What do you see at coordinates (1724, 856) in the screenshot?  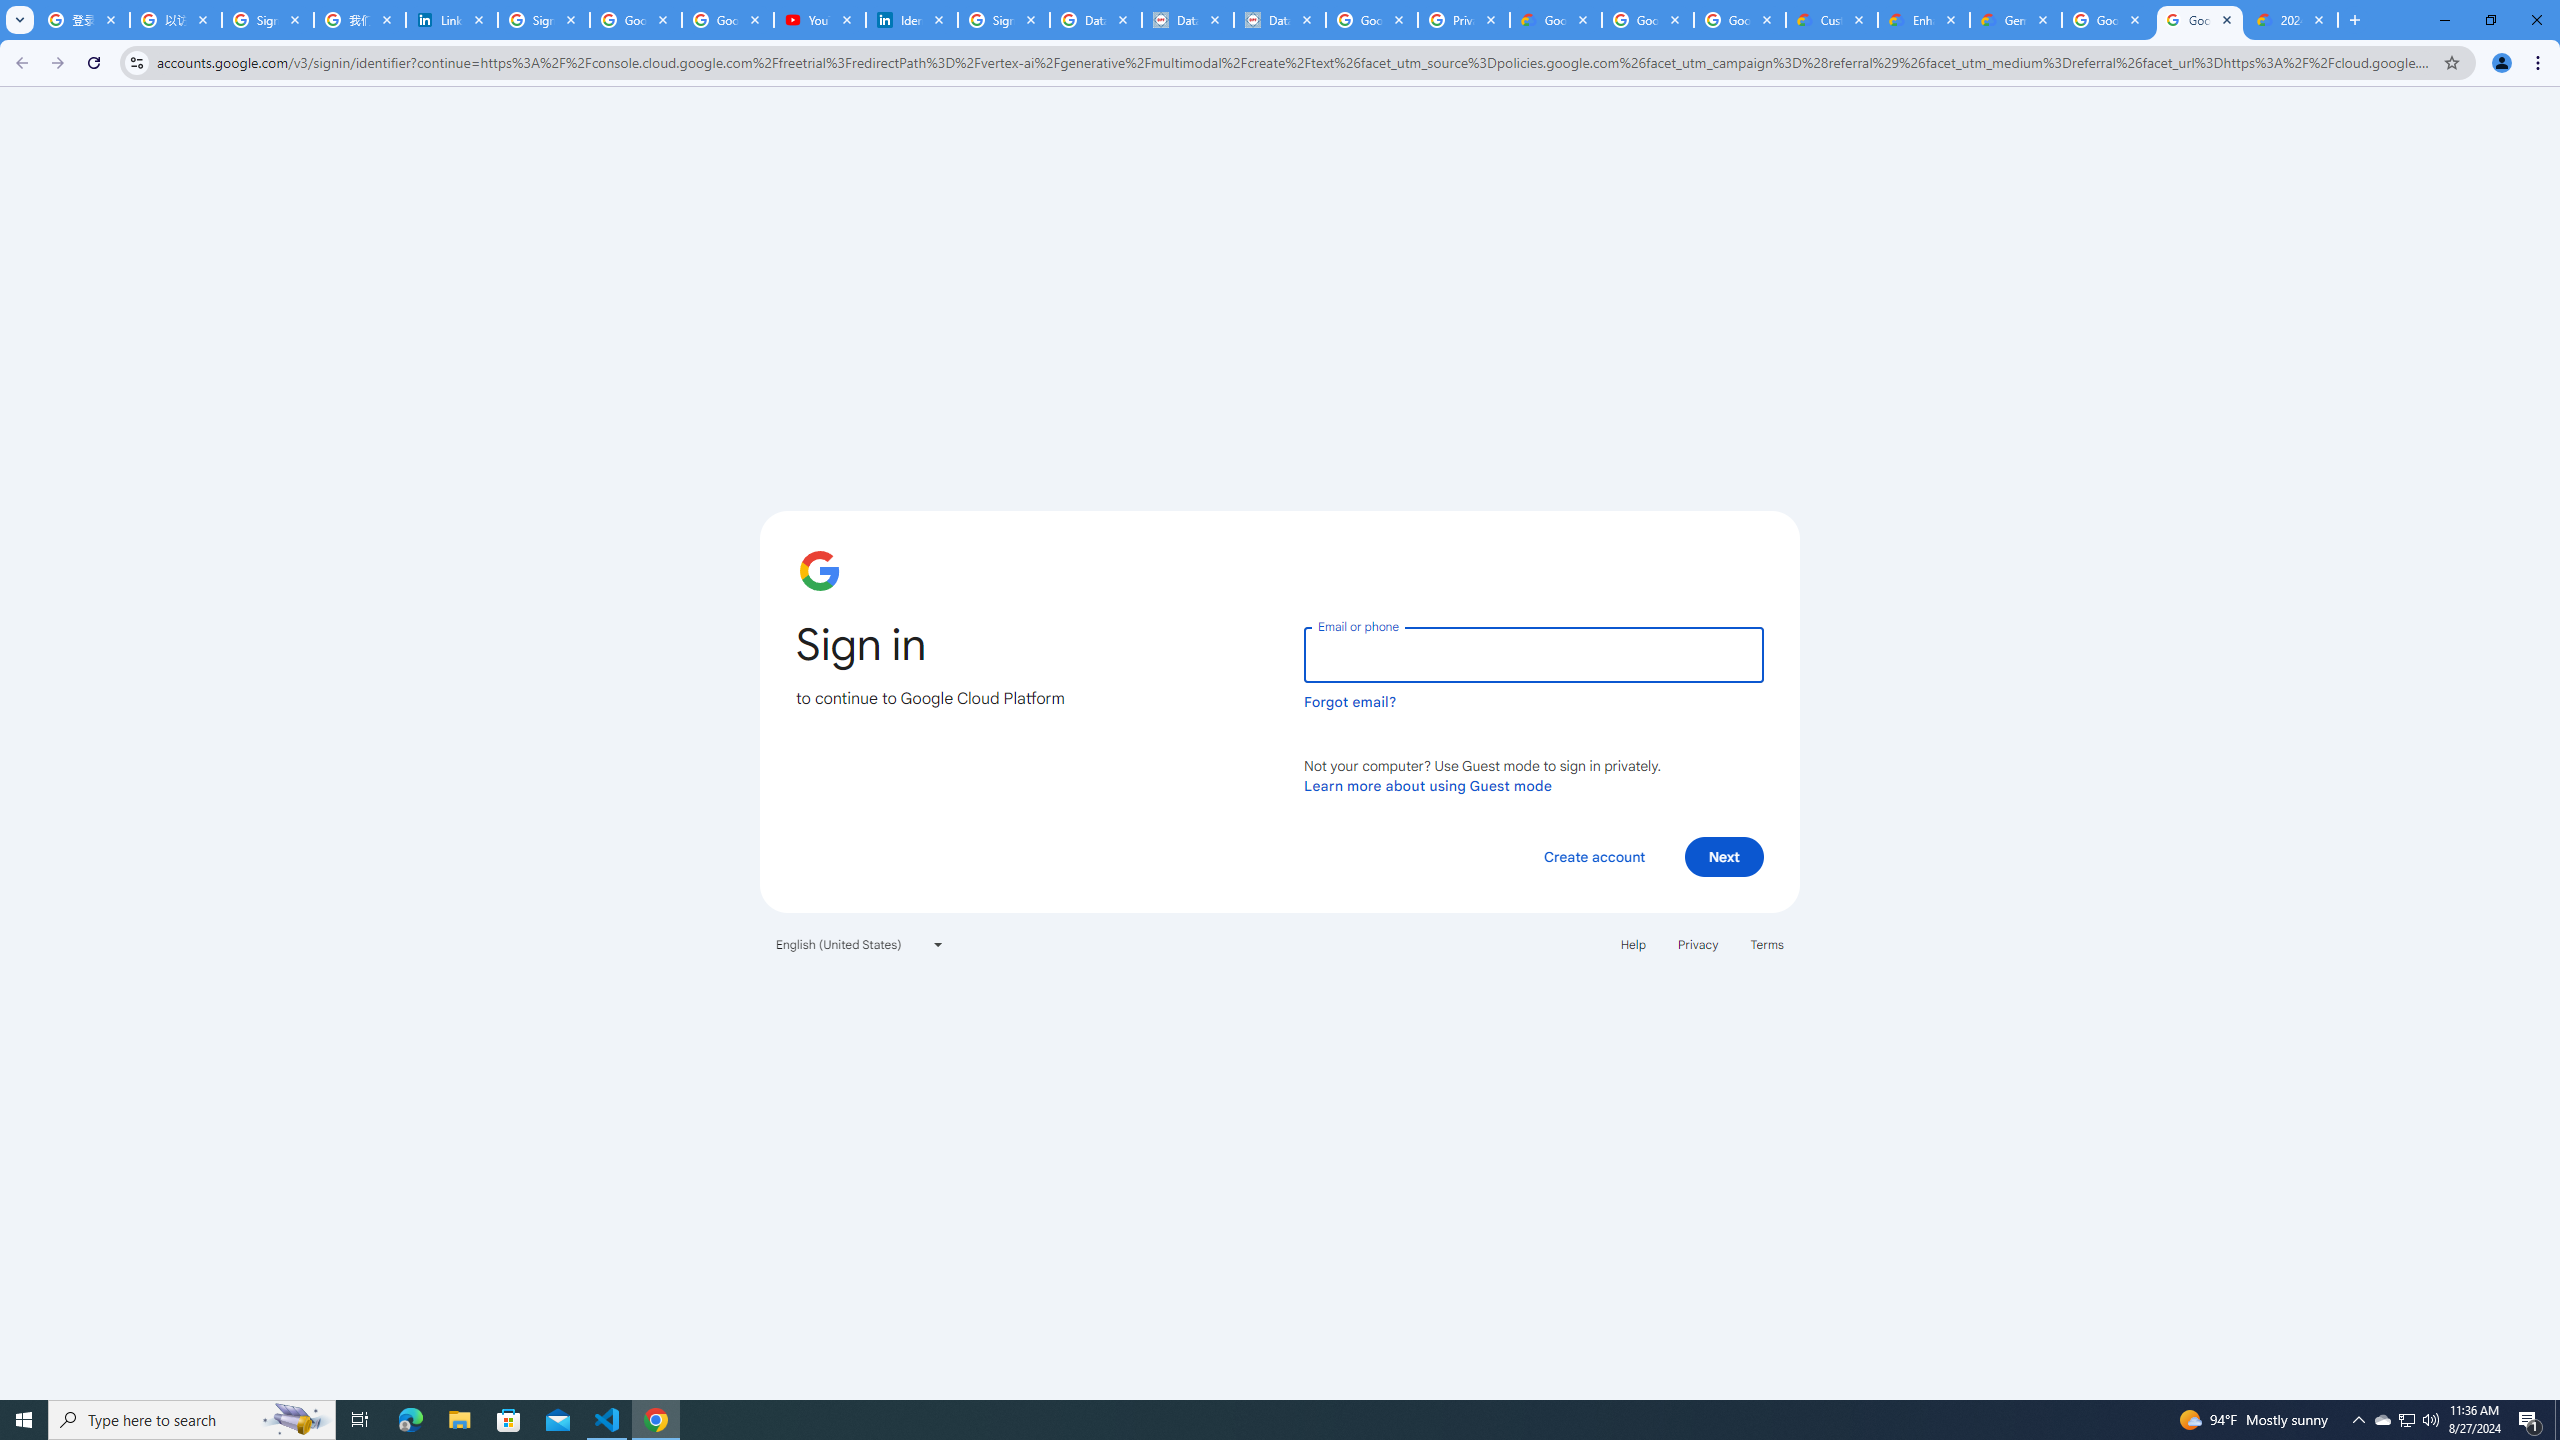 I see `Next` at bounding box center [1724, 856].